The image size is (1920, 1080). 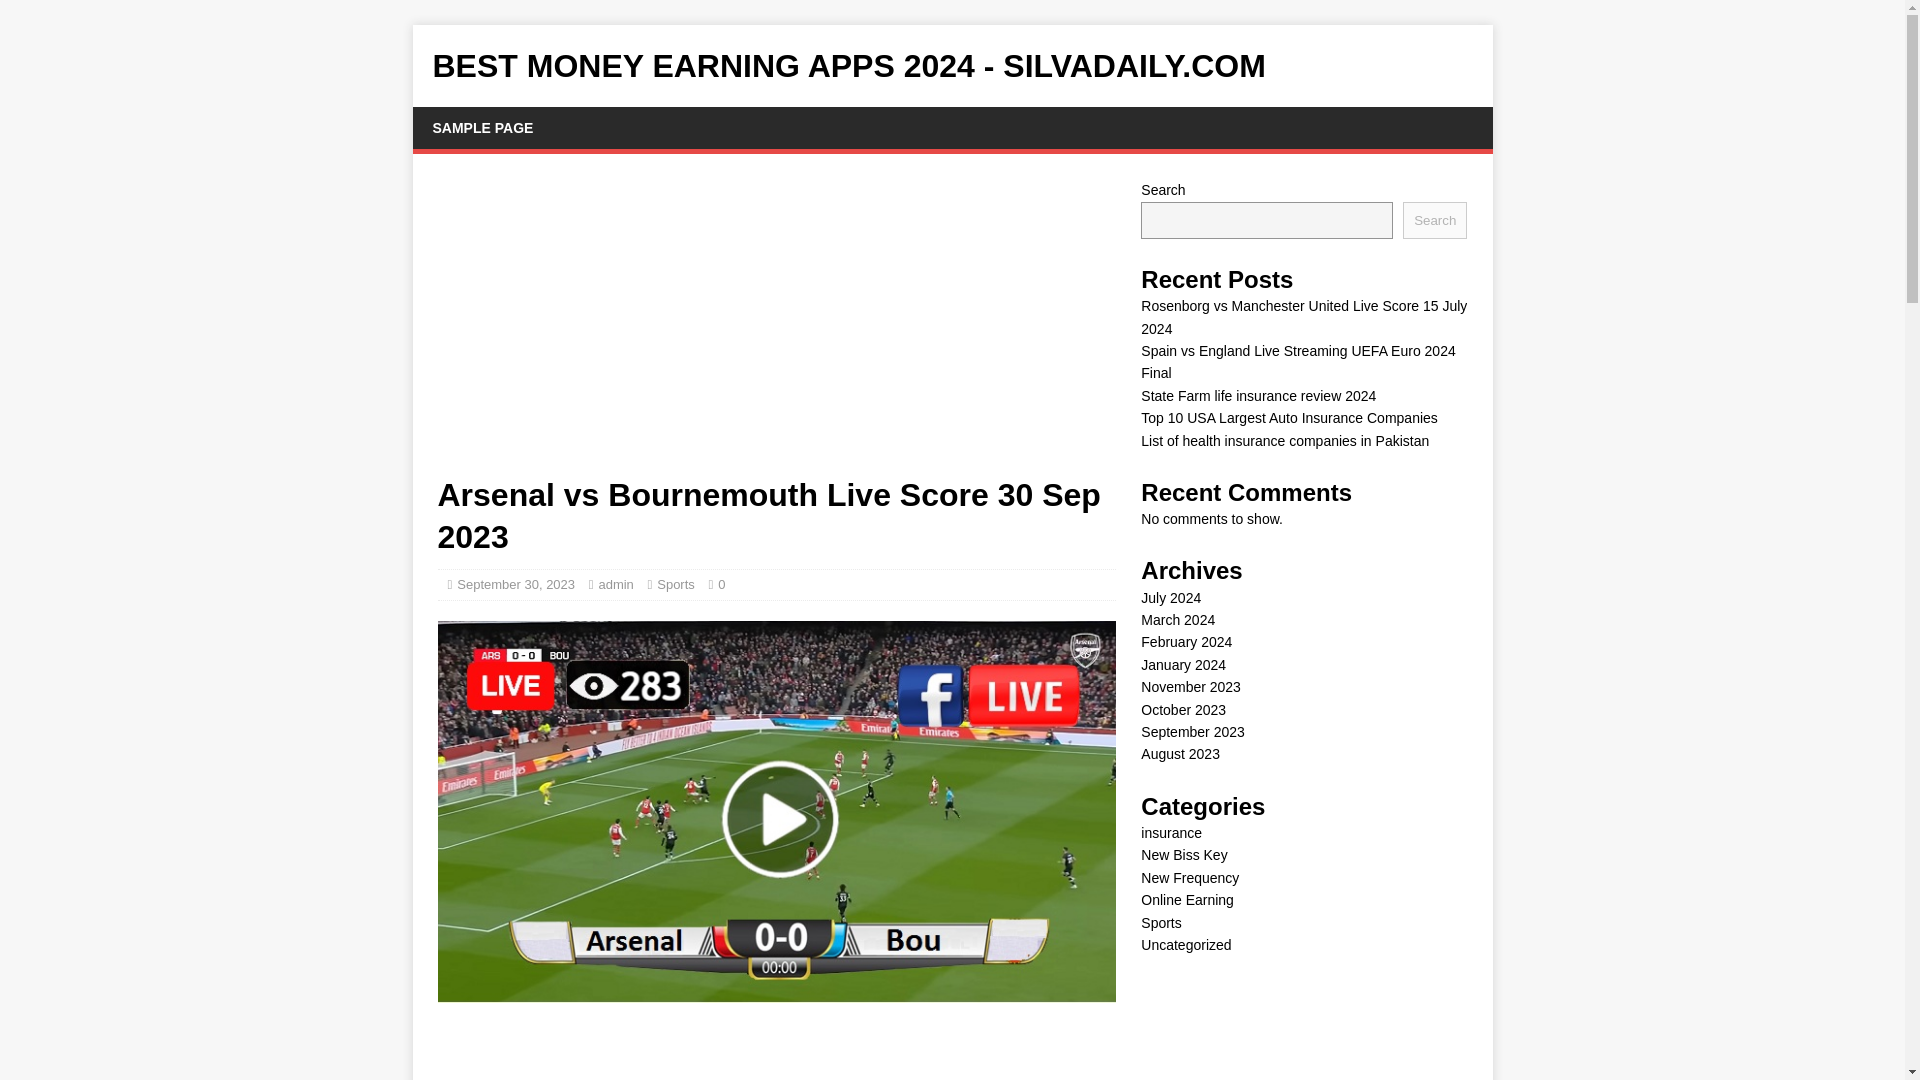 I want to click on September 30, 2023, so click(x=515, y=584).